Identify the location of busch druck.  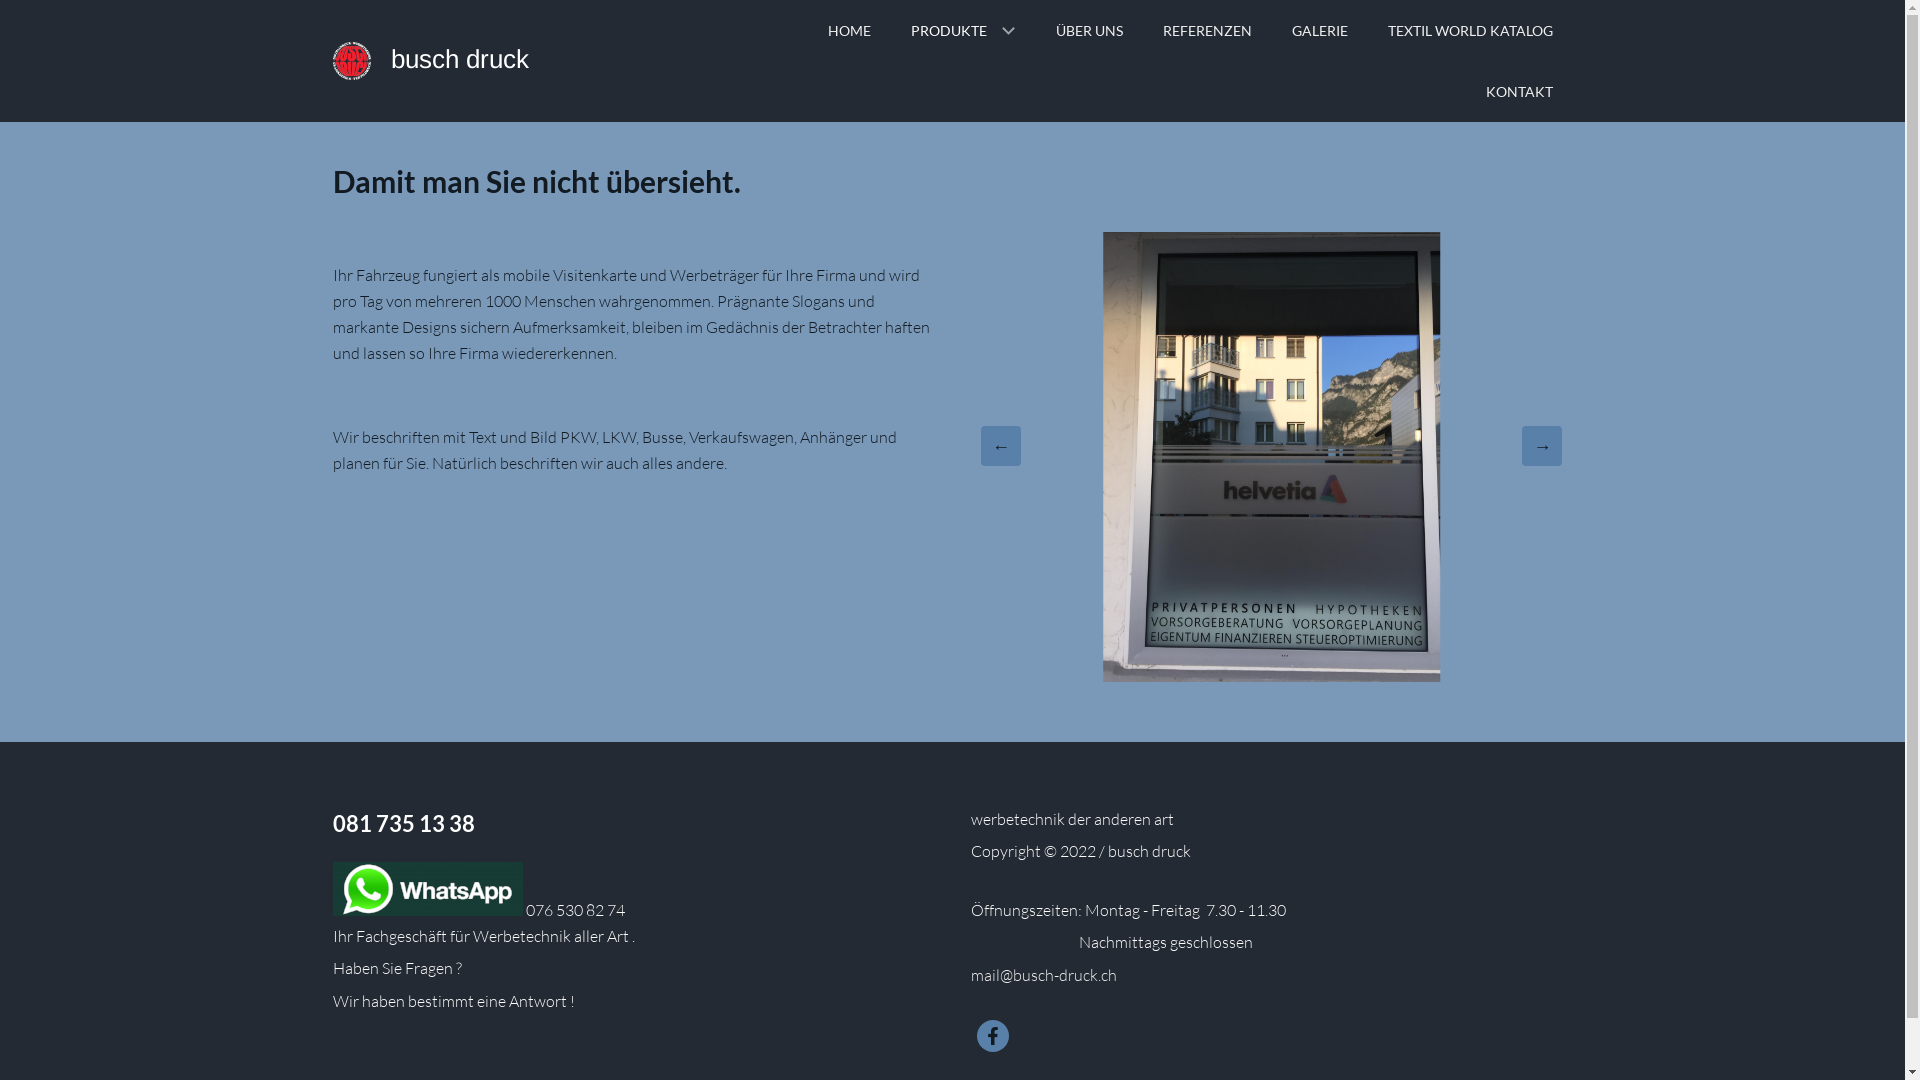
(459, 59).